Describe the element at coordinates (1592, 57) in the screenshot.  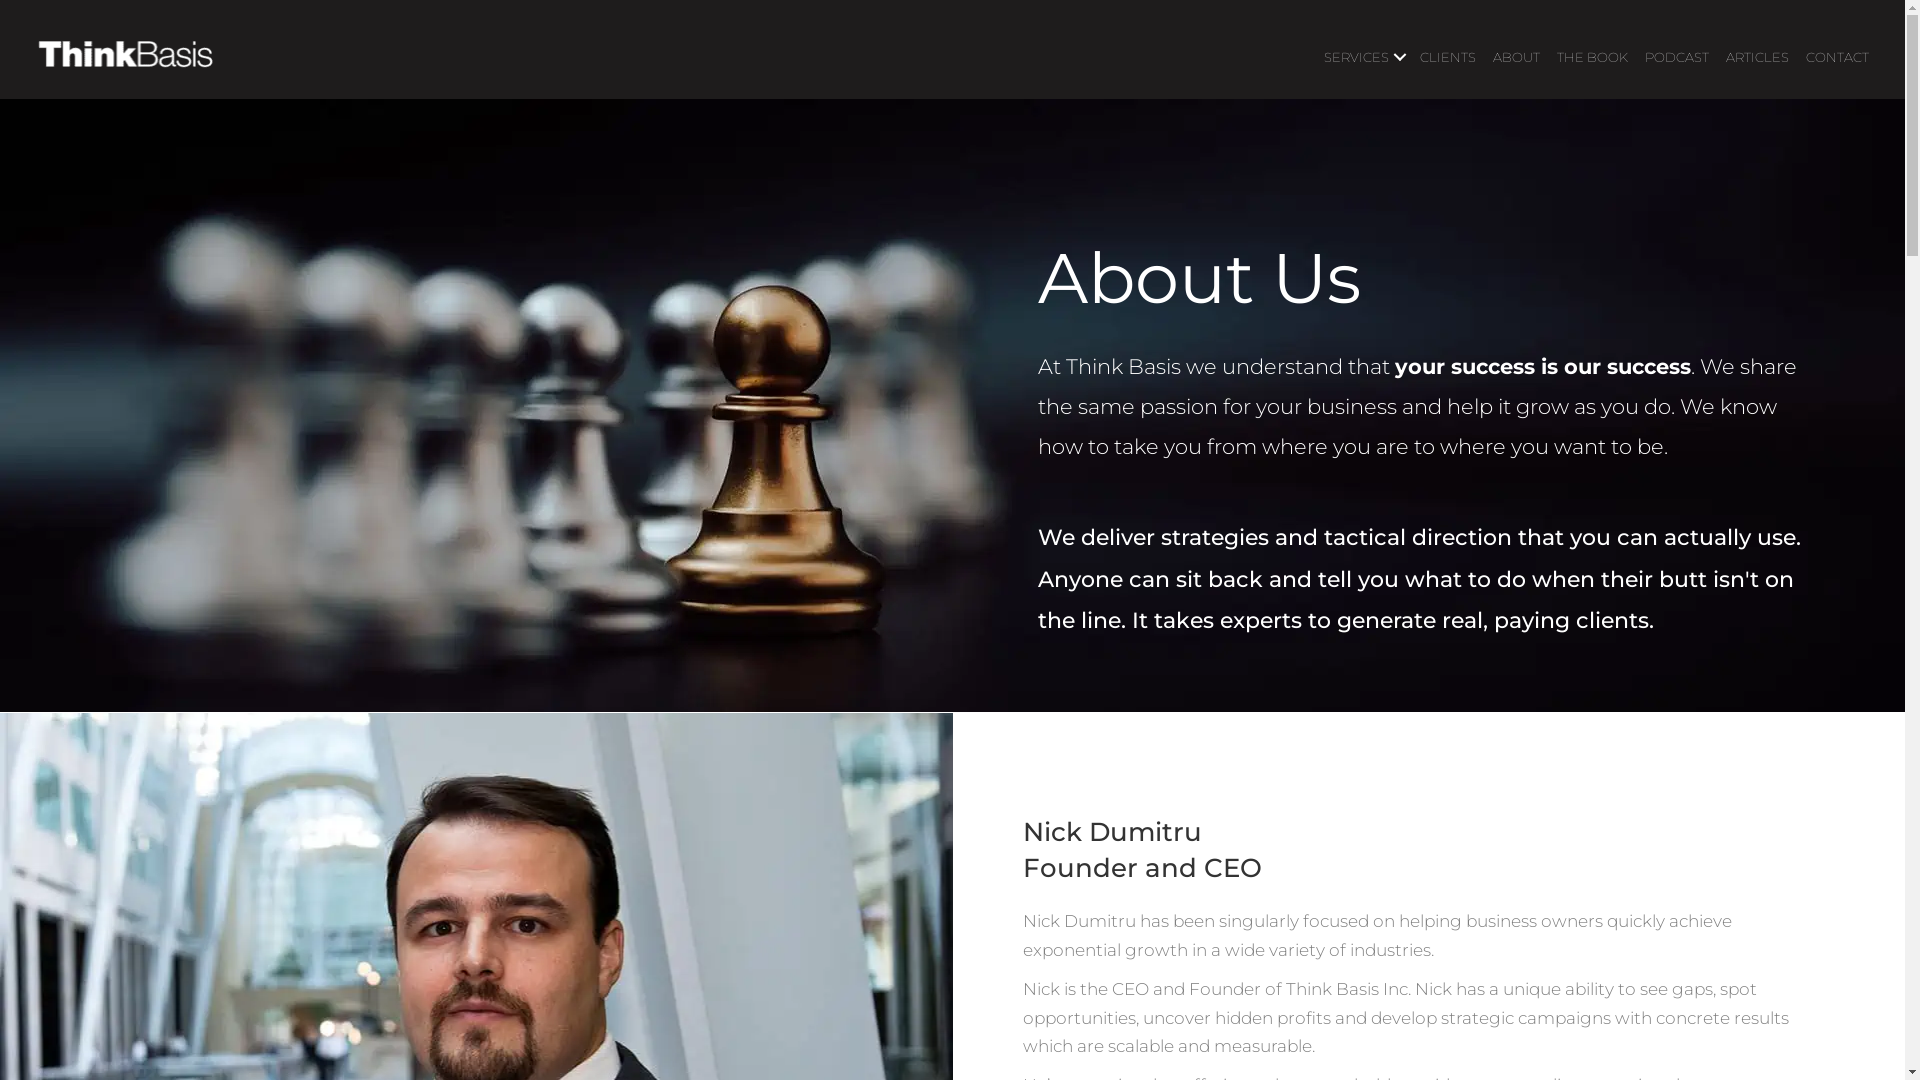
I see `THE BOOK` at that location.